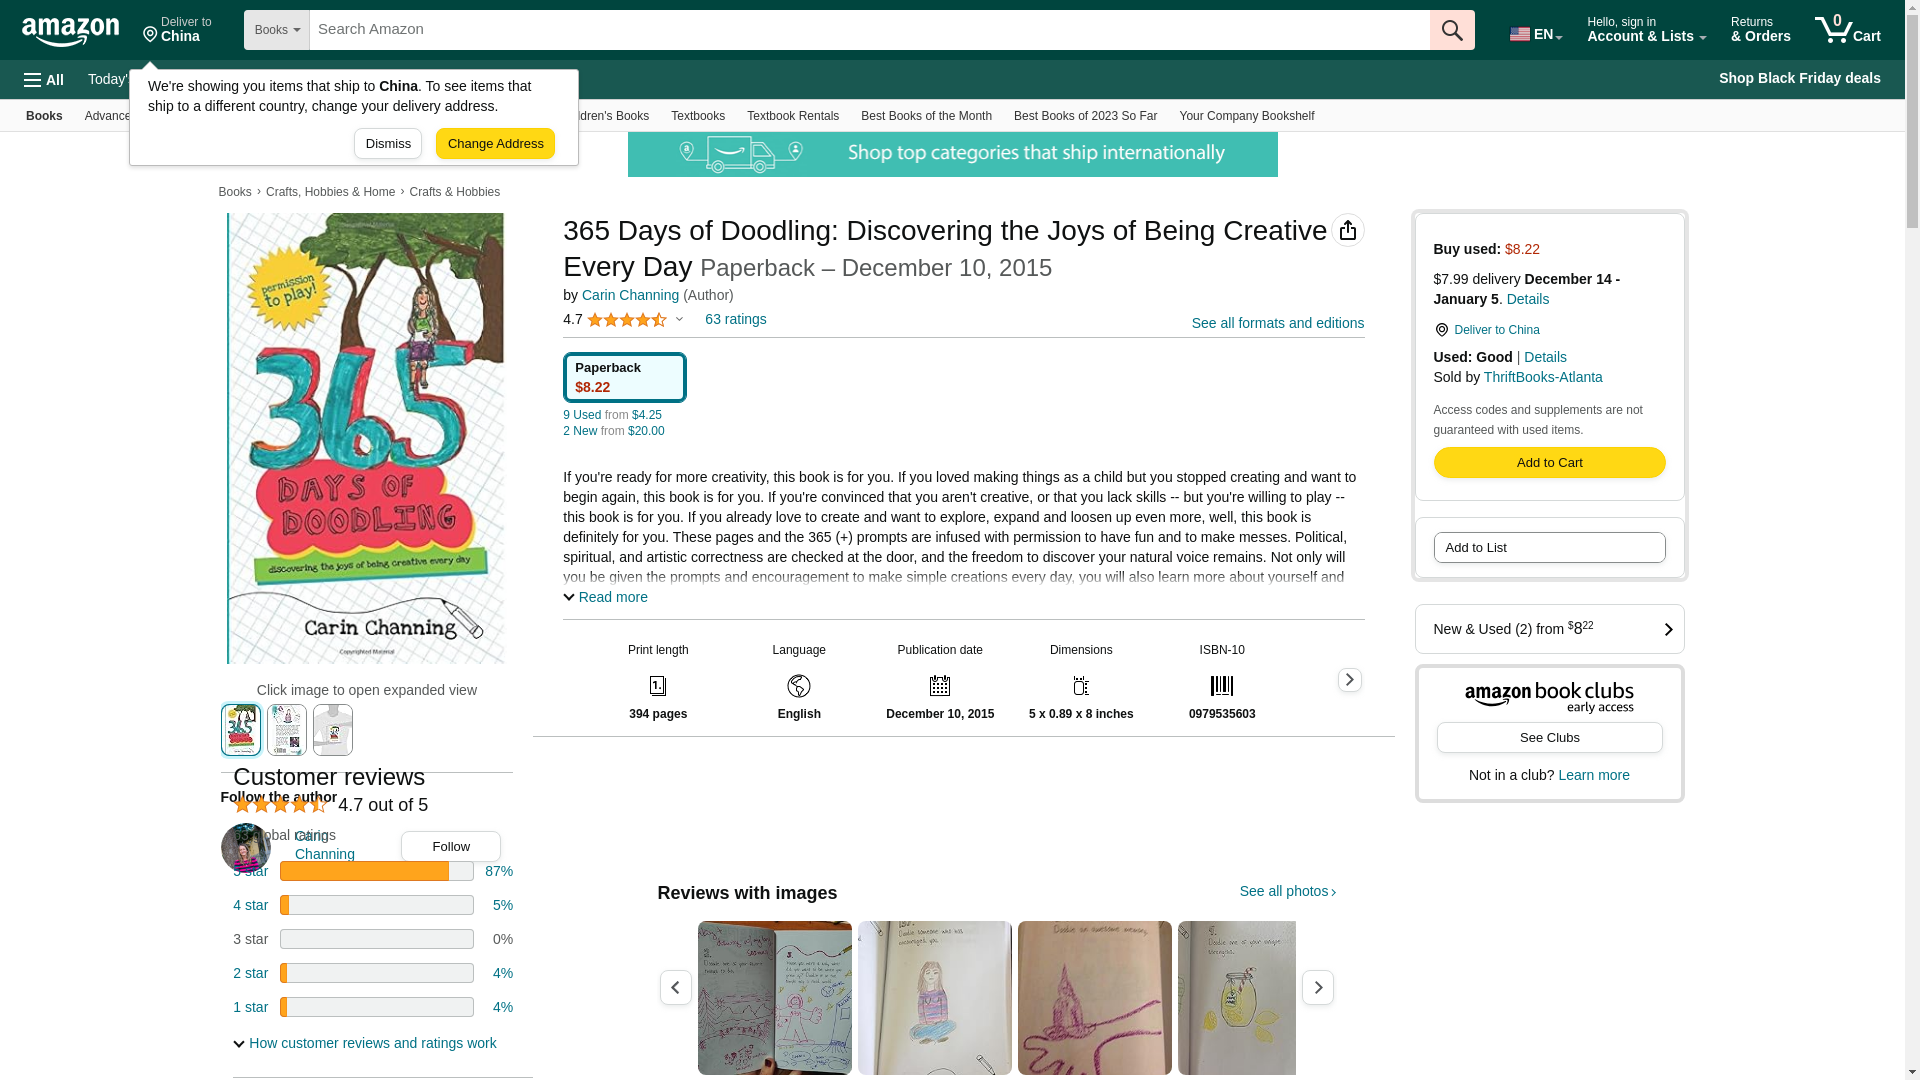 The width and height of the screenshot is (1920, 1080). I want to click on Crafts, Hobbies & Home, so click(330, 192).